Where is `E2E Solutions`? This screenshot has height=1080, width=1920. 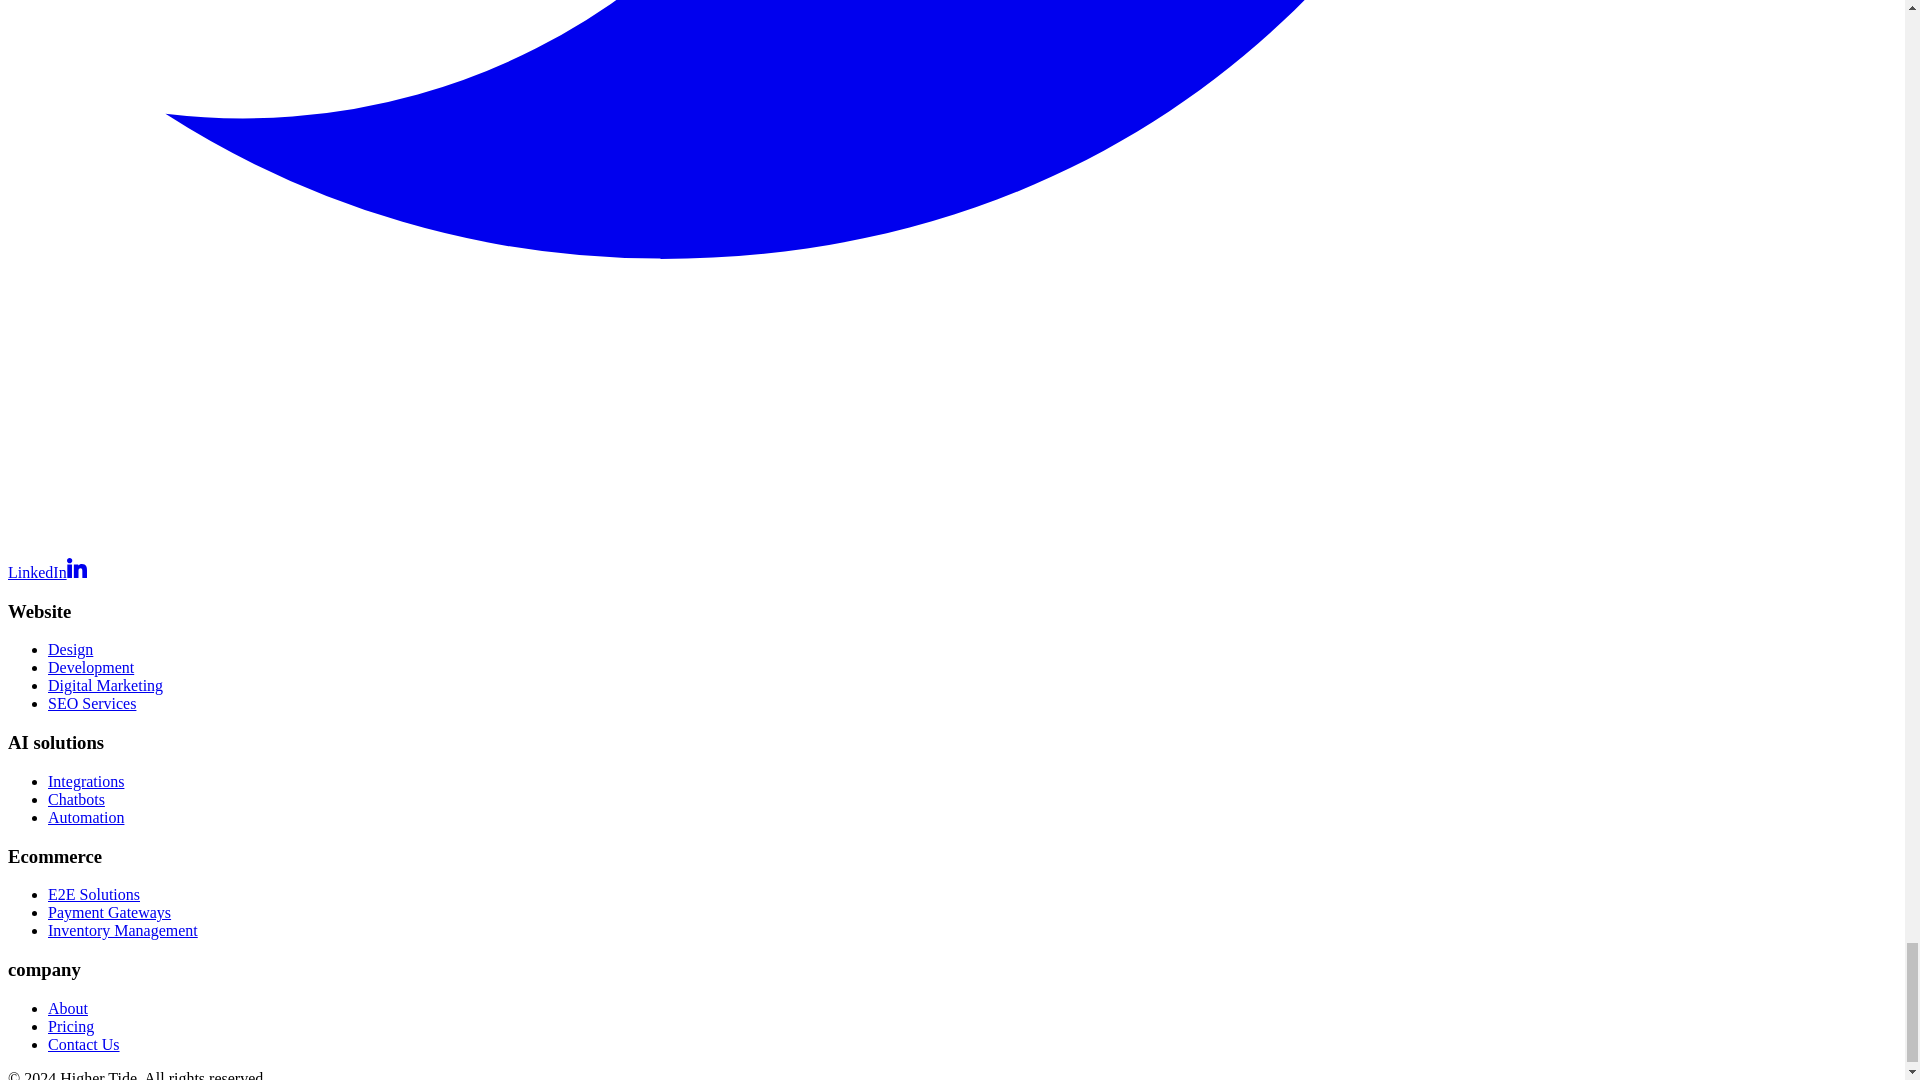
E2E Solutions is located at coordinates (94, 894).